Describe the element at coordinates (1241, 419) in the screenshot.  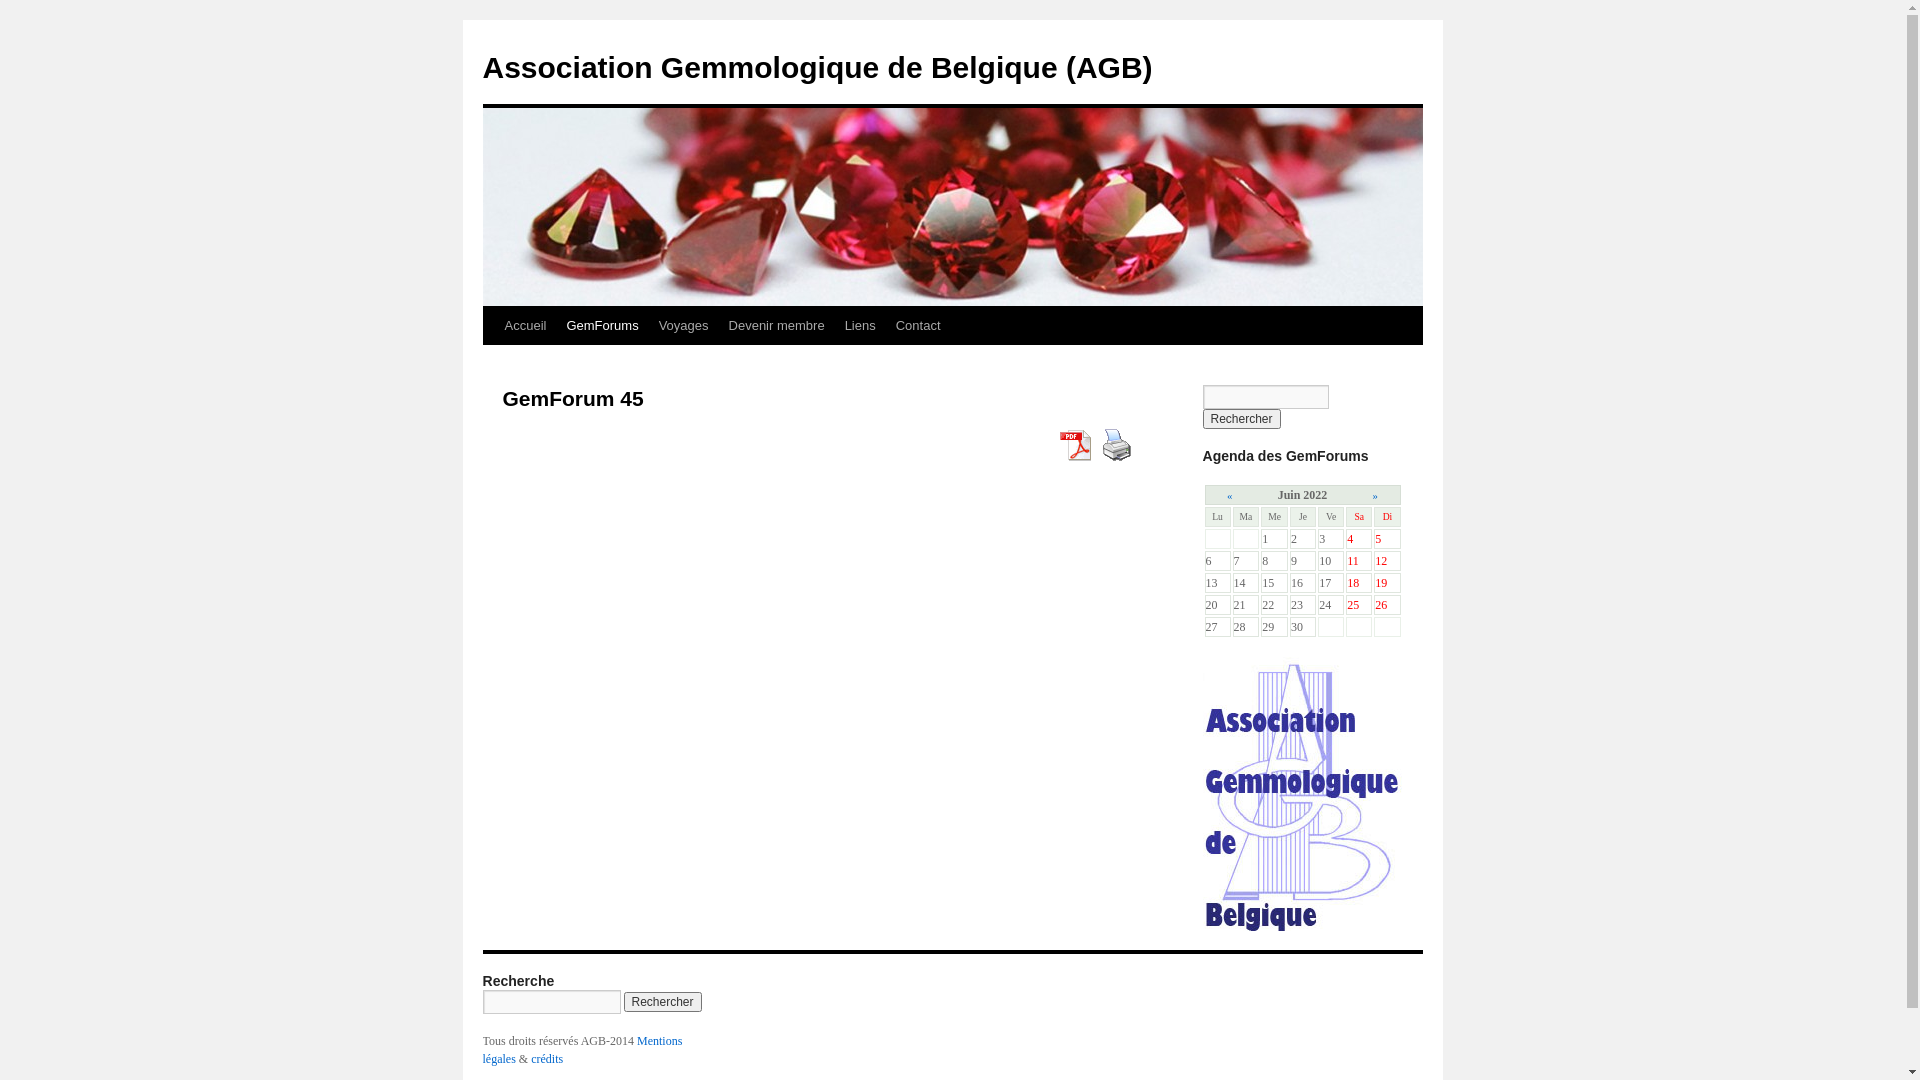
I see `Rechercher` at that location.